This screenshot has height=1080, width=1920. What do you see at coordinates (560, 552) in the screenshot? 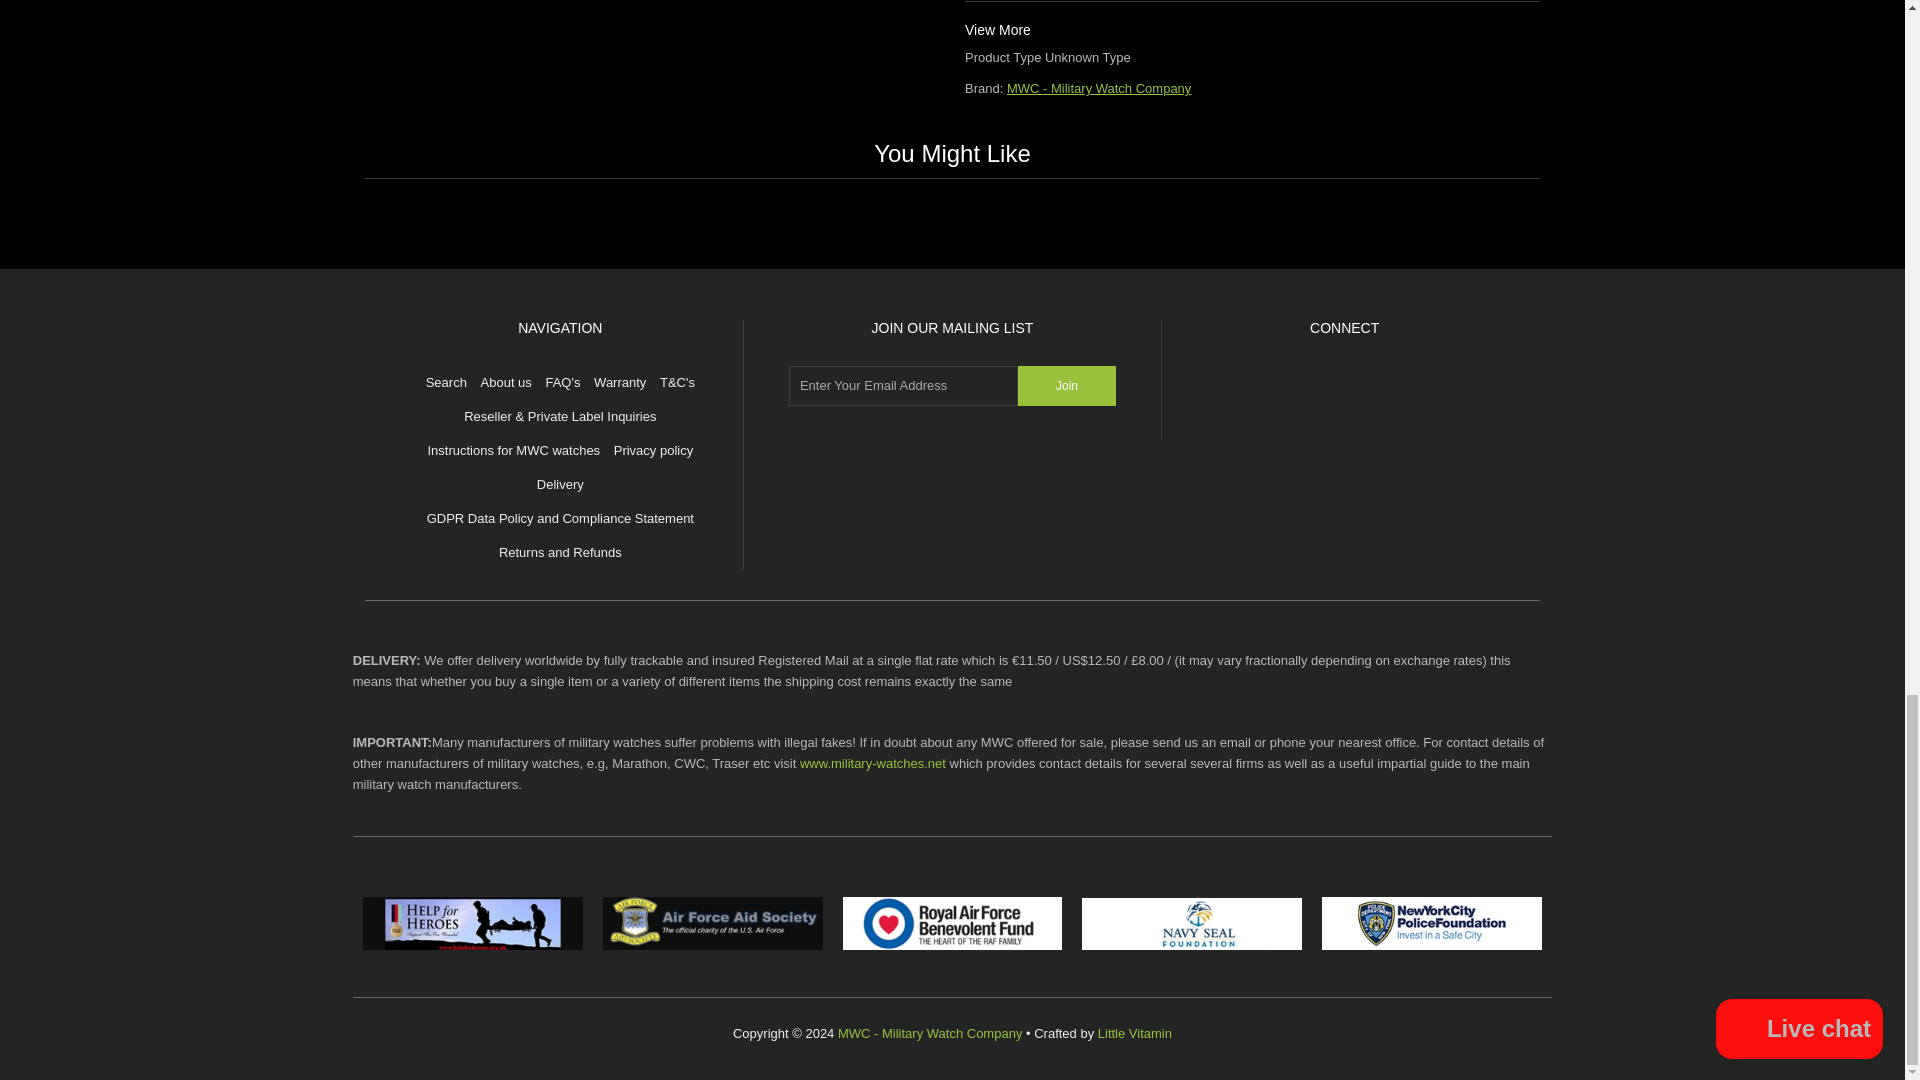
I see `Returns and Refunds` at bounding box center [560, 552].